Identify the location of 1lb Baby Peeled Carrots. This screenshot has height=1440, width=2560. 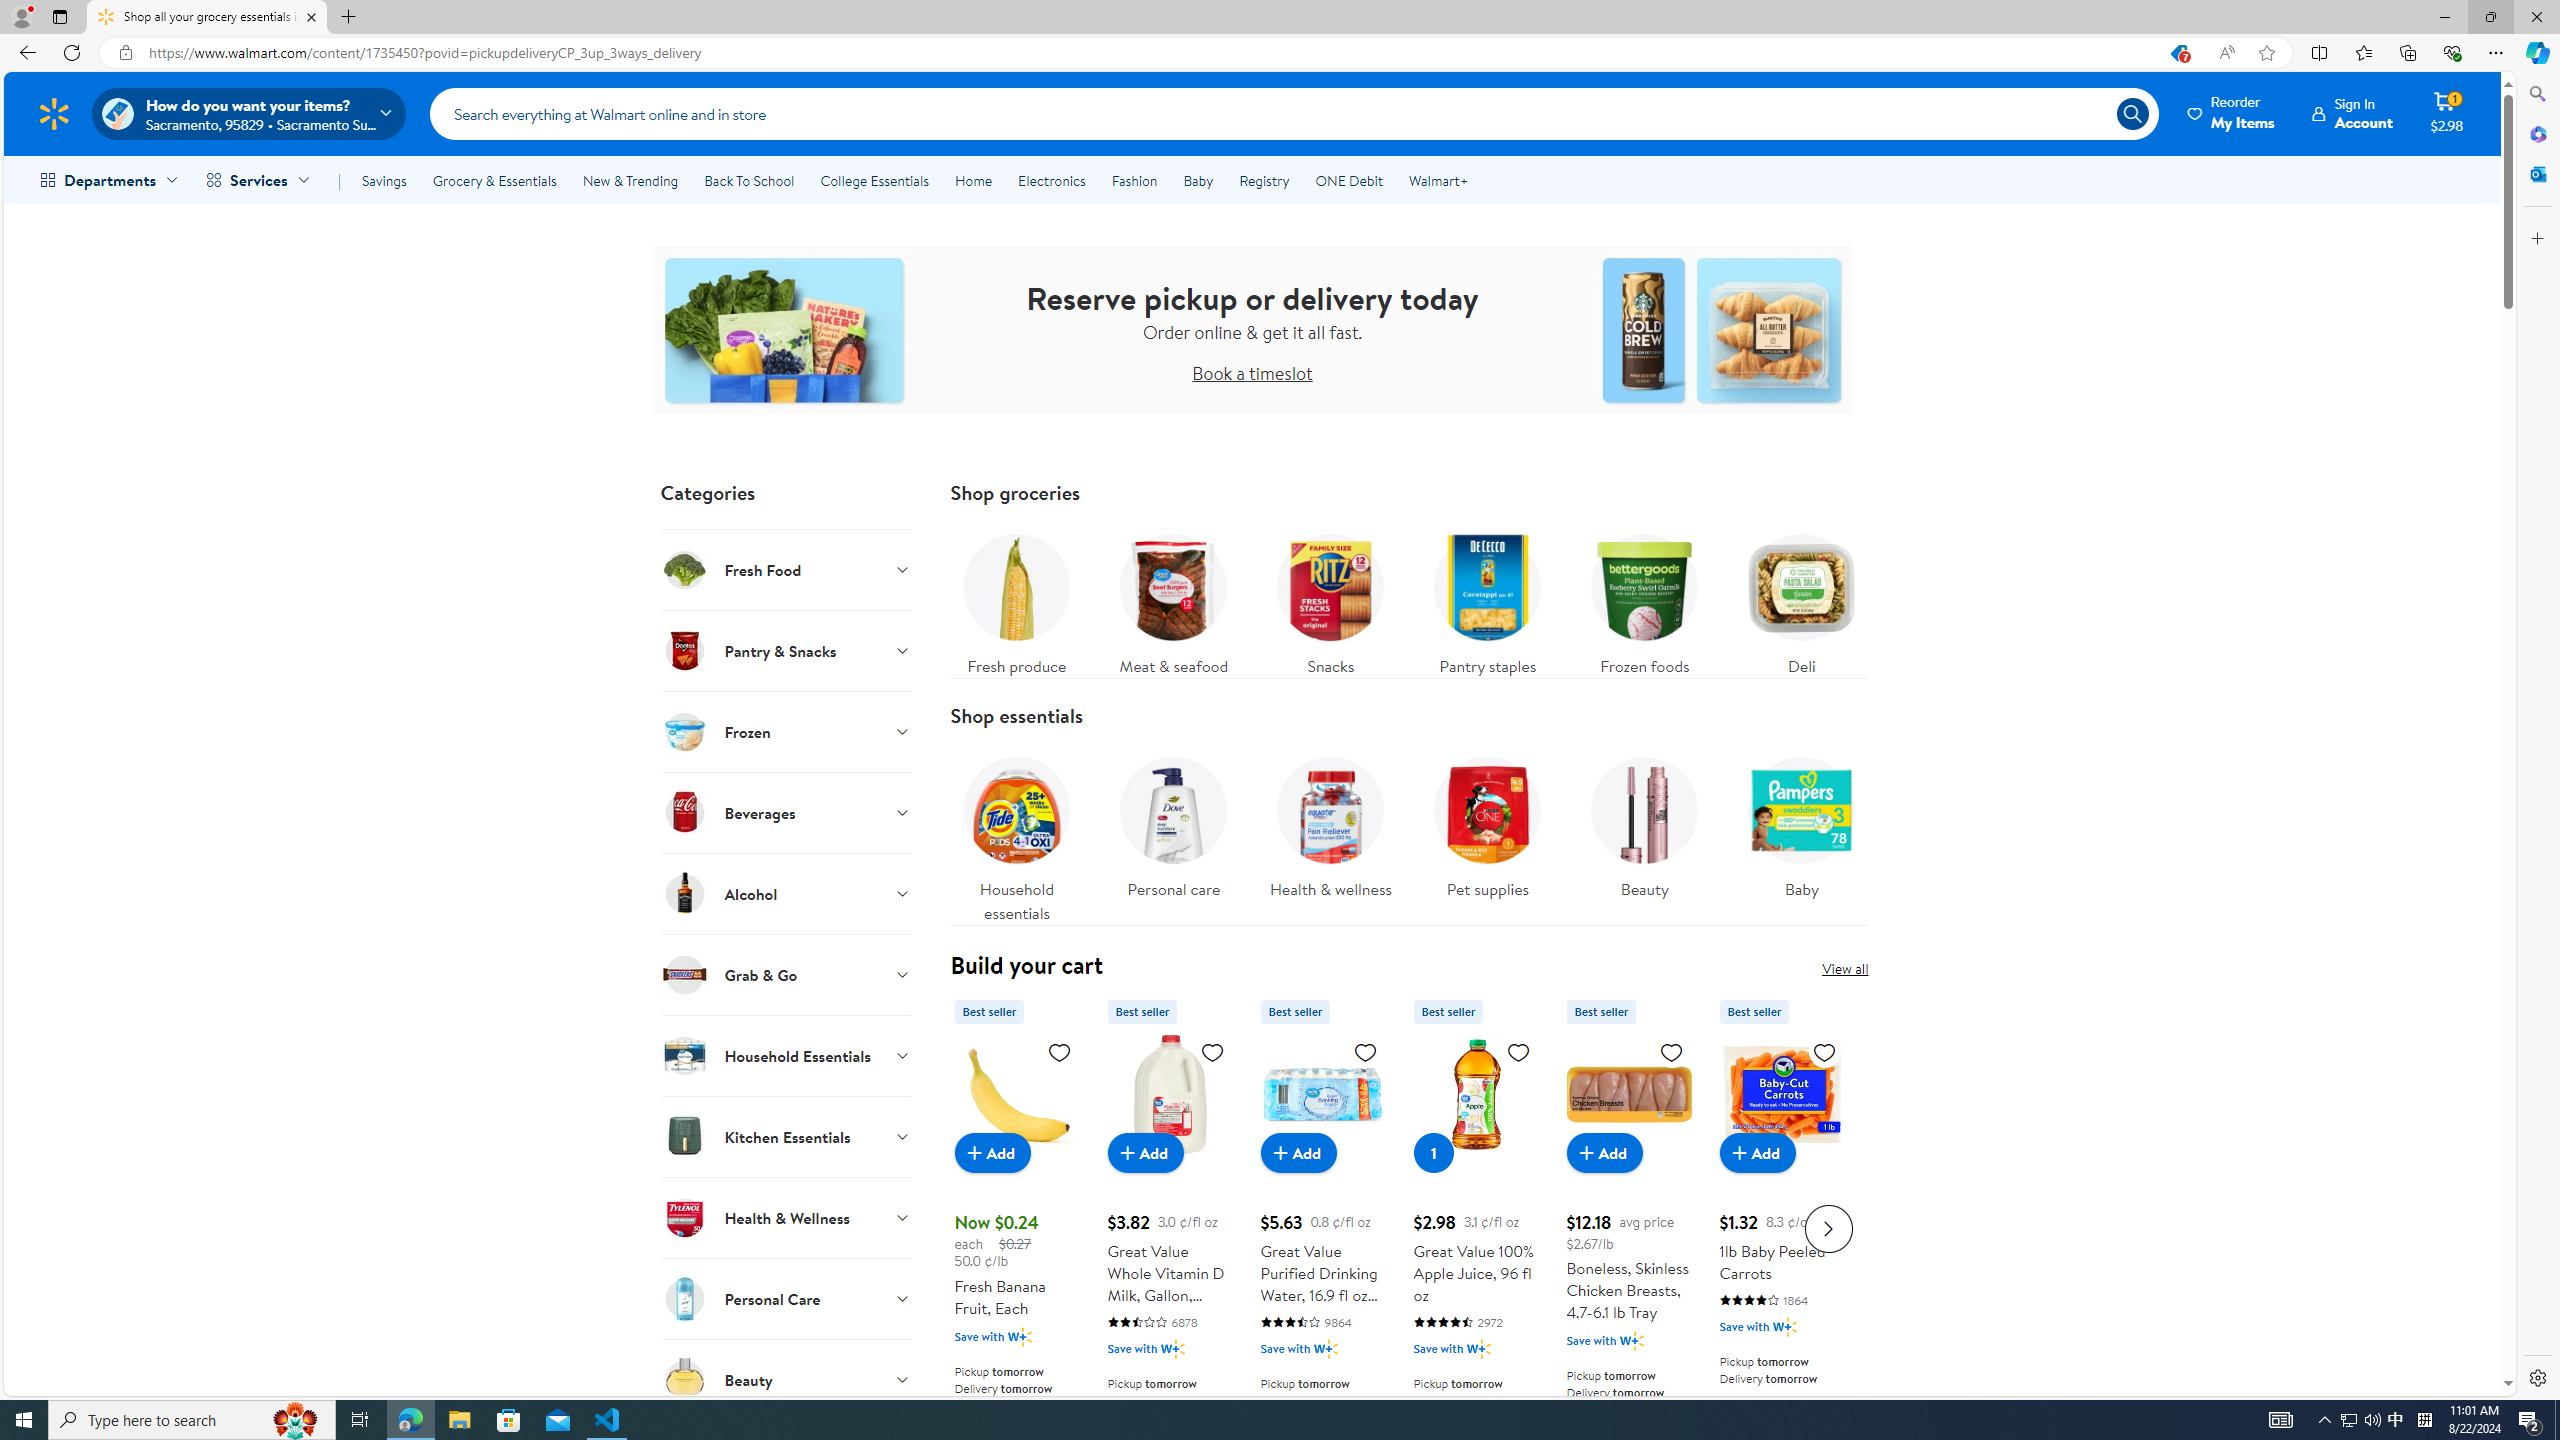
(1781, 1226).